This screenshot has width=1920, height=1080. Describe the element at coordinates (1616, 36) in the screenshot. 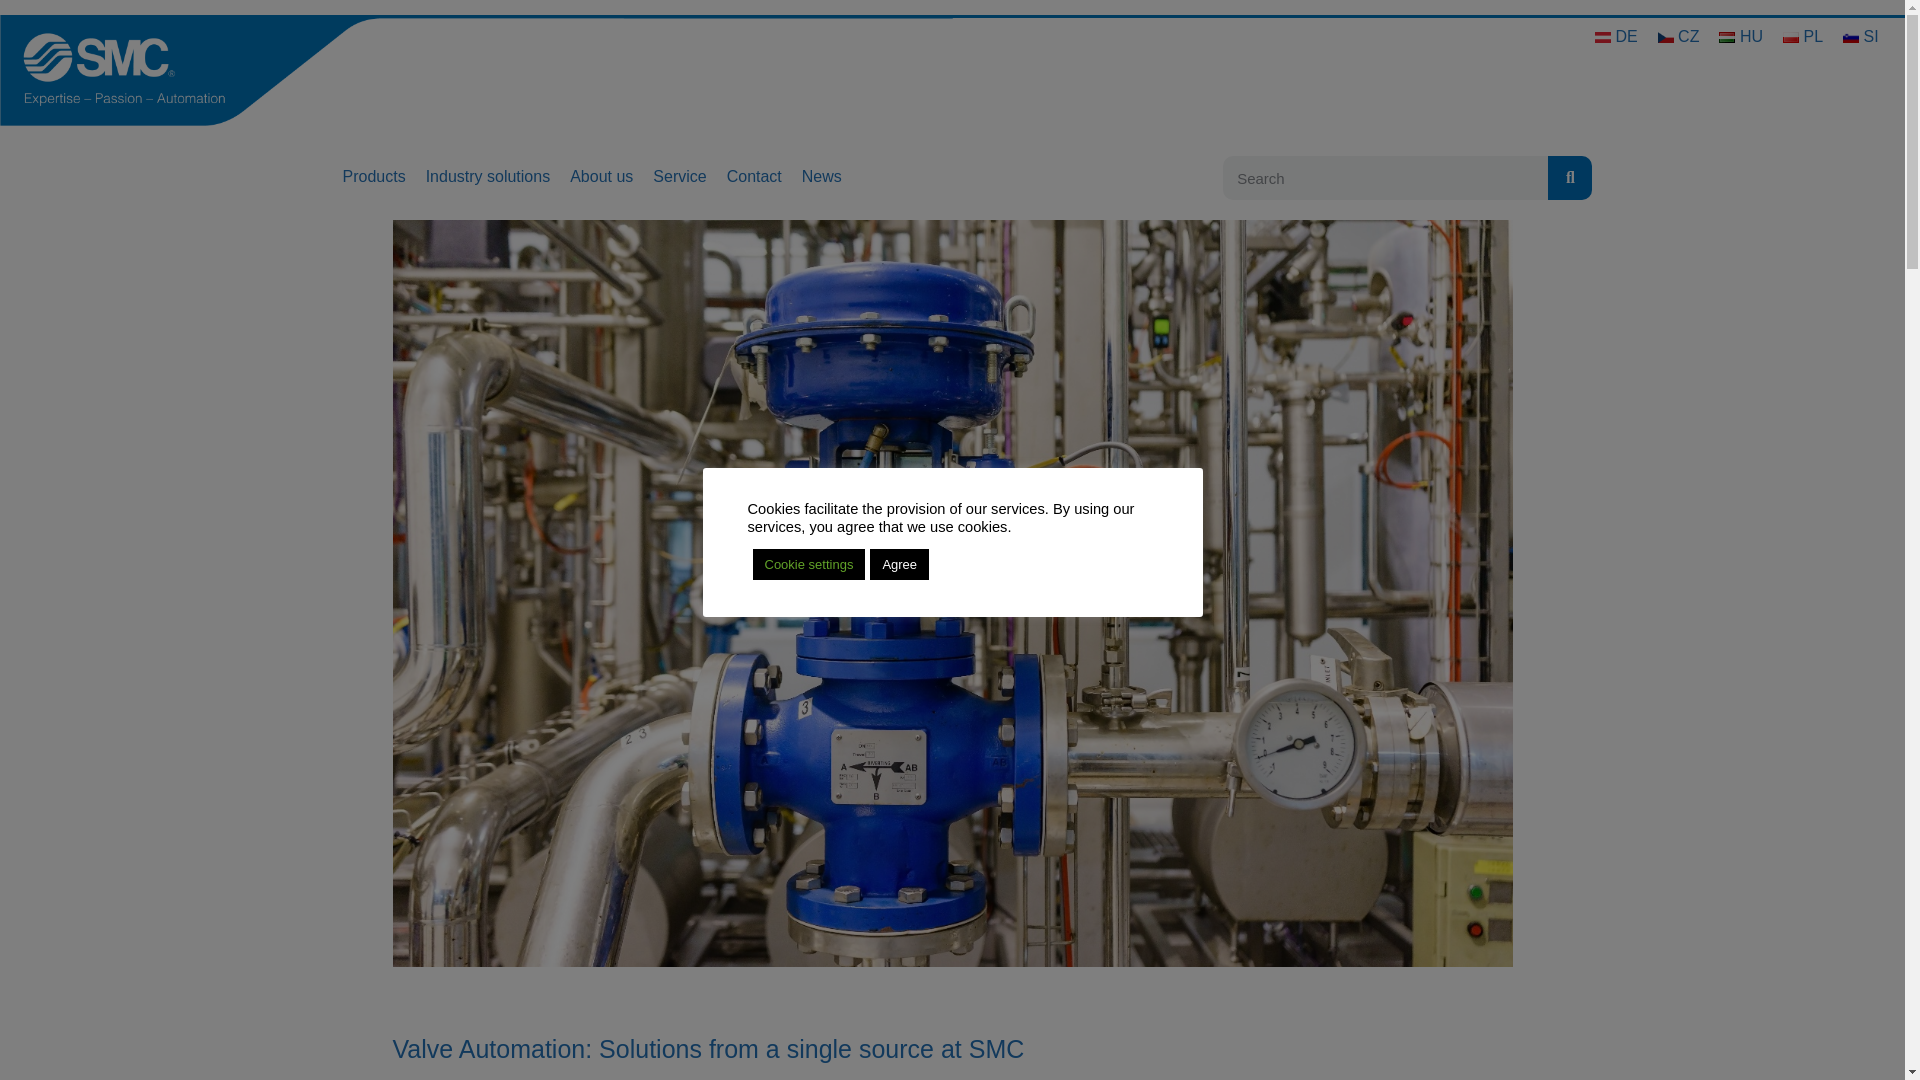

I see `DE` at that location.